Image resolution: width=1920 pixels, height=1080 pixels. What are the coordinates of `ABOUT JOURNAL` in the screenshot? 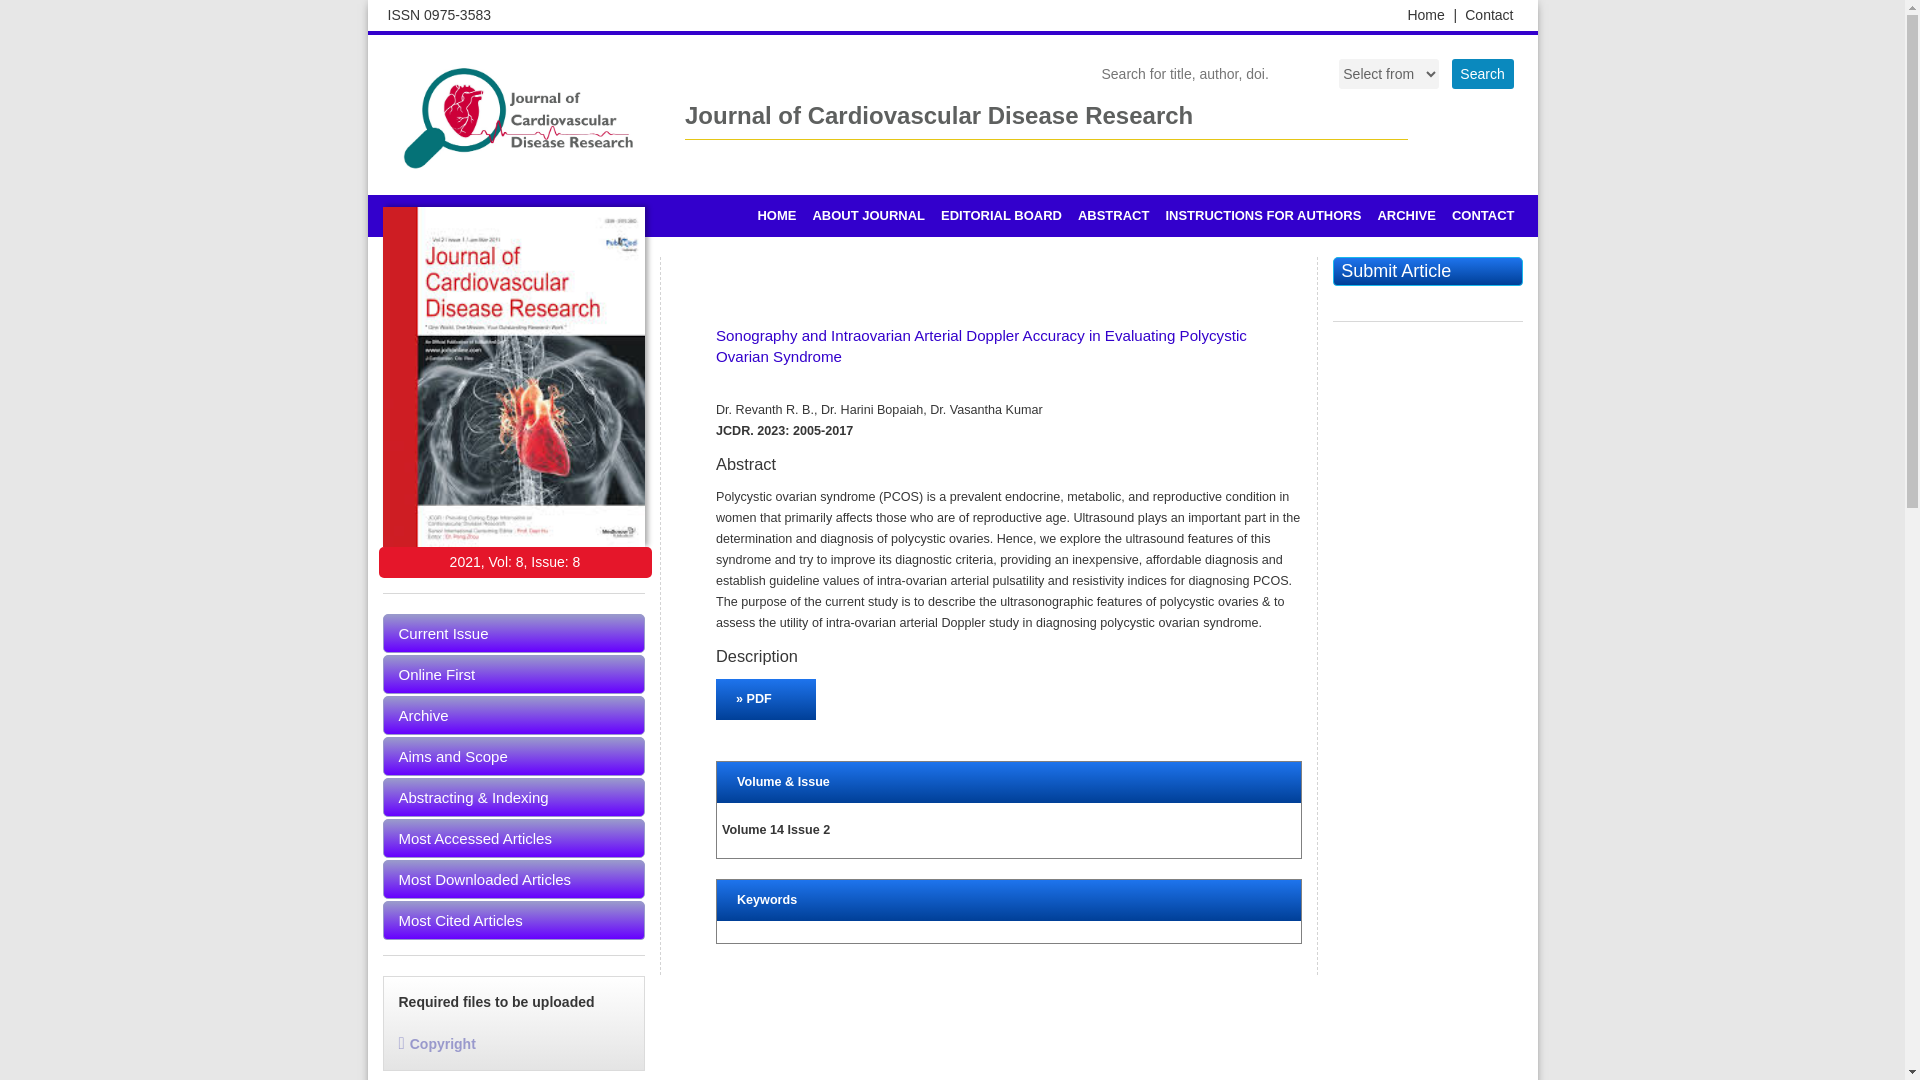 It's located at (868, 216).